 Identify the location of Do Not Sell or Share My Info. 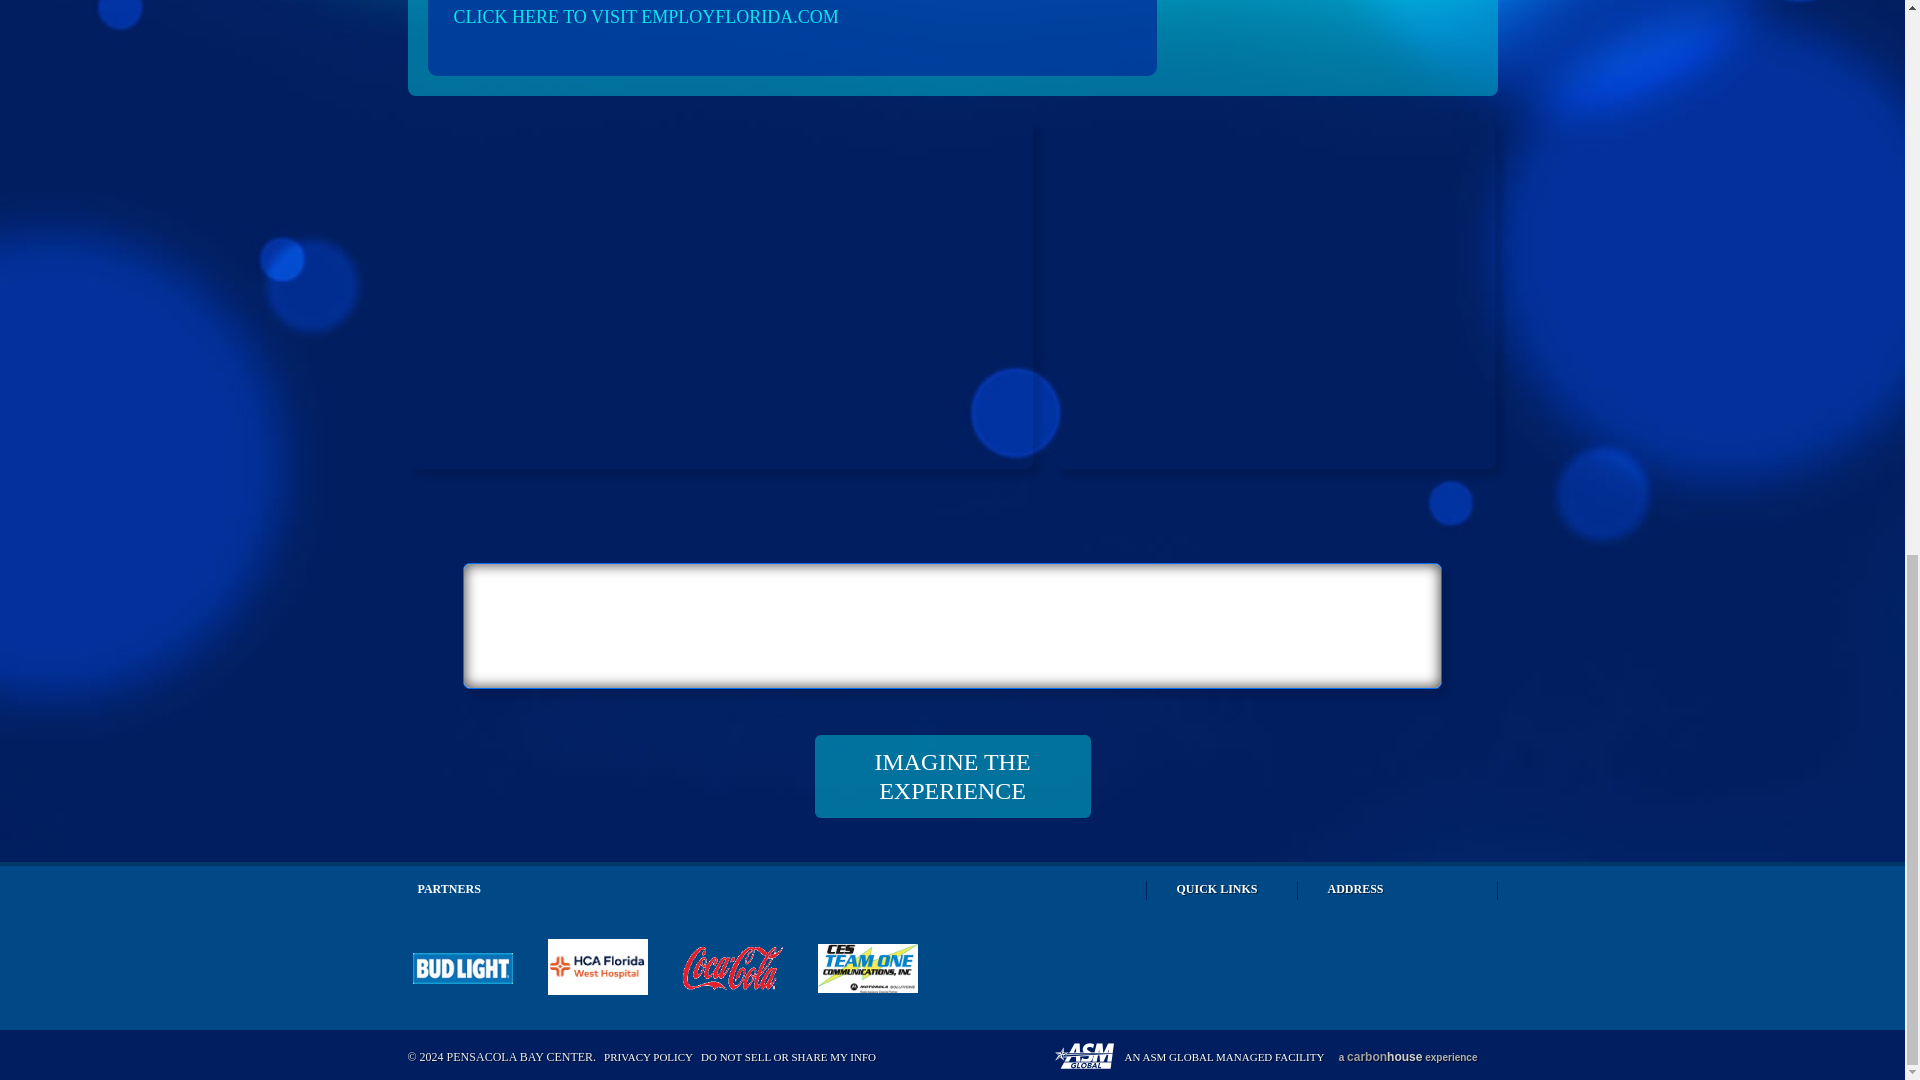
(788, 1056).